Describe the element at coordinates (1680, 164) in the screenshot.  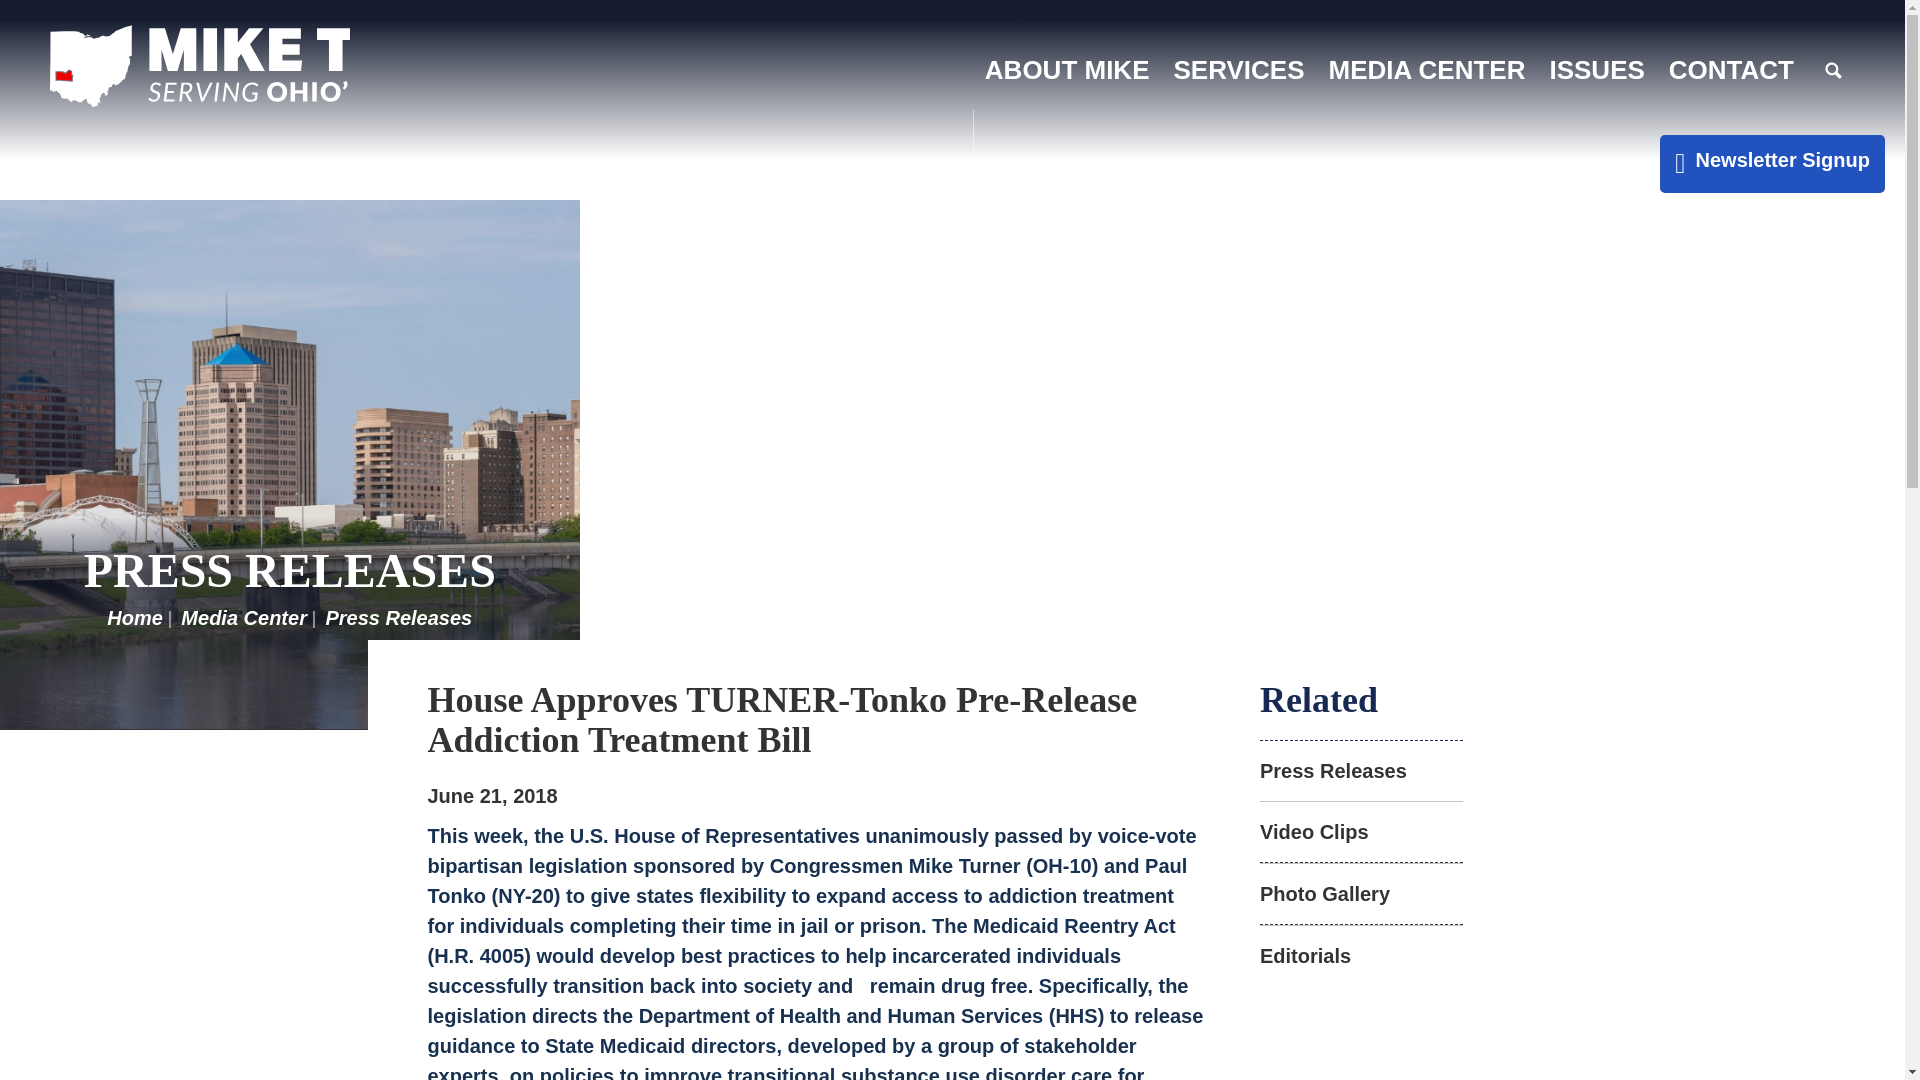
I see `Newsletter Signup` at that location.